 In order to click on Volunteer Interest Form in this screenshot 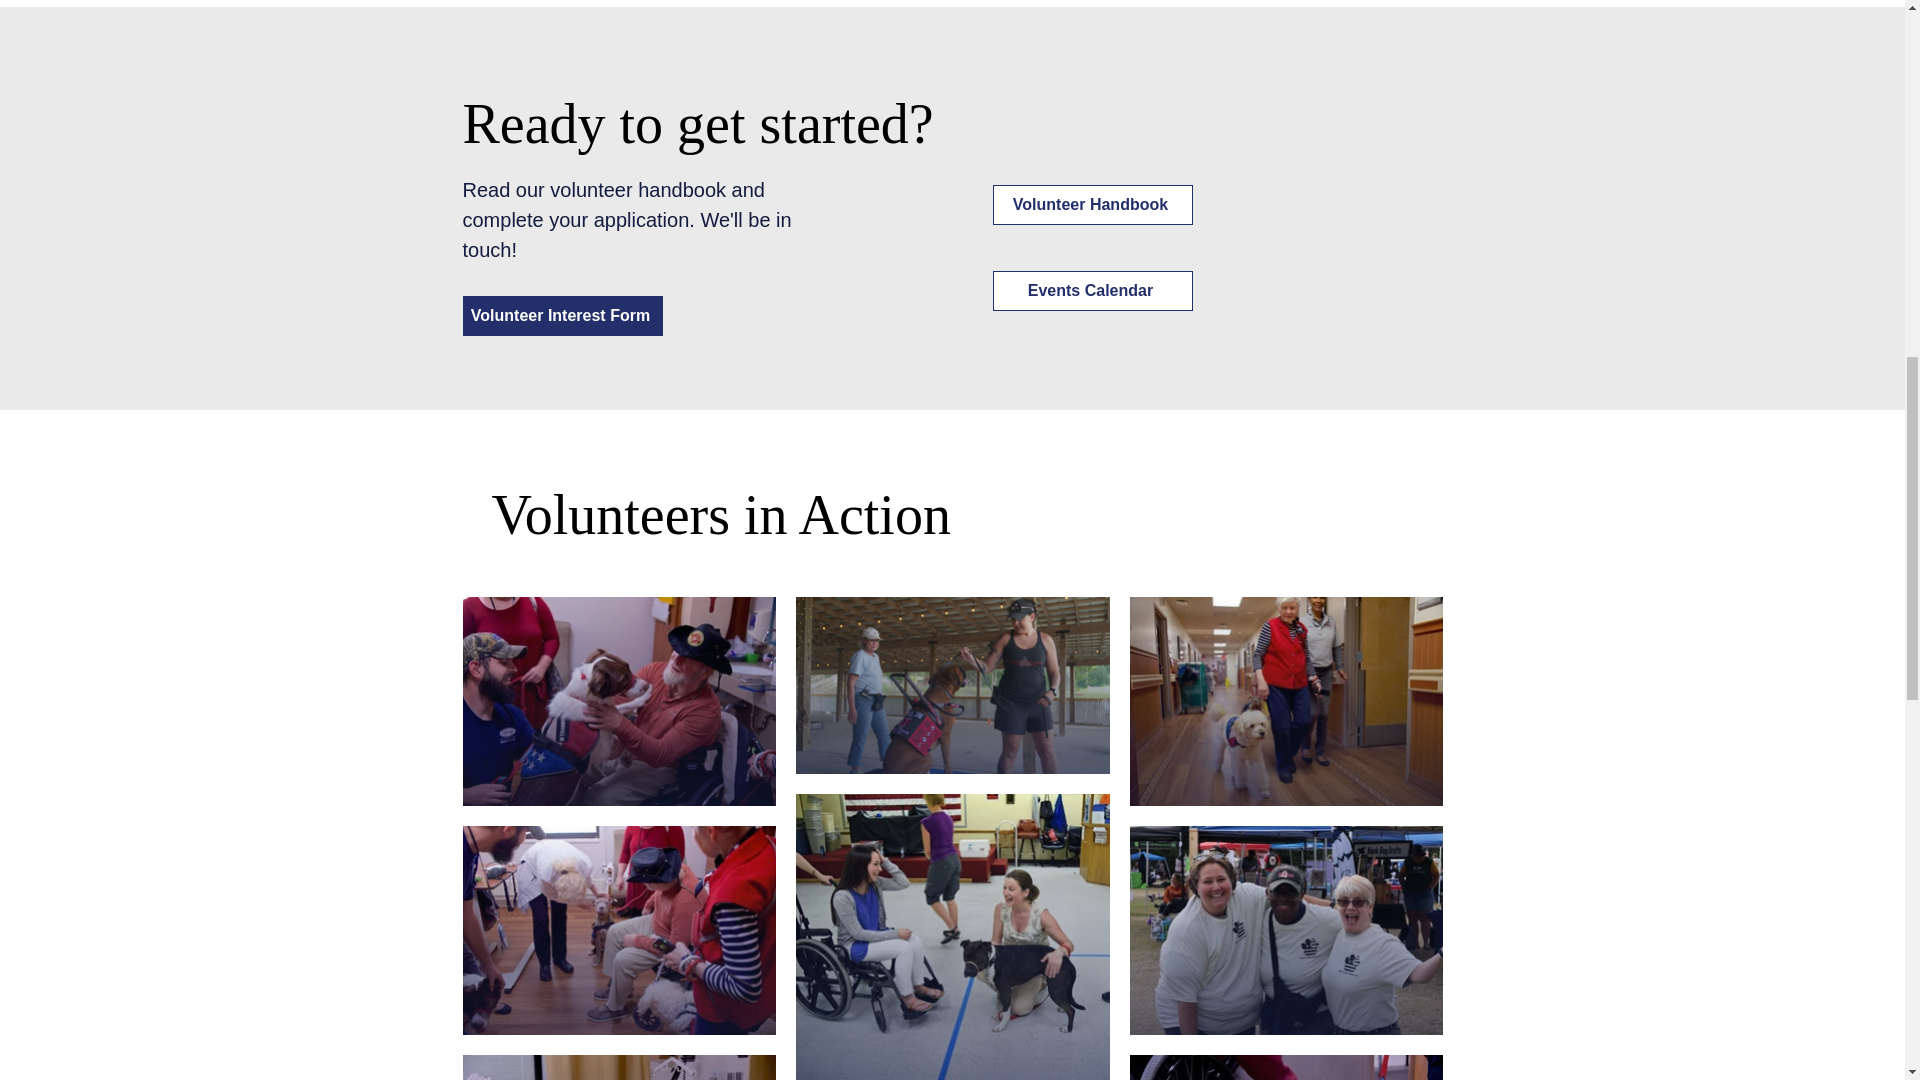, I will do `click(562, 315)`.